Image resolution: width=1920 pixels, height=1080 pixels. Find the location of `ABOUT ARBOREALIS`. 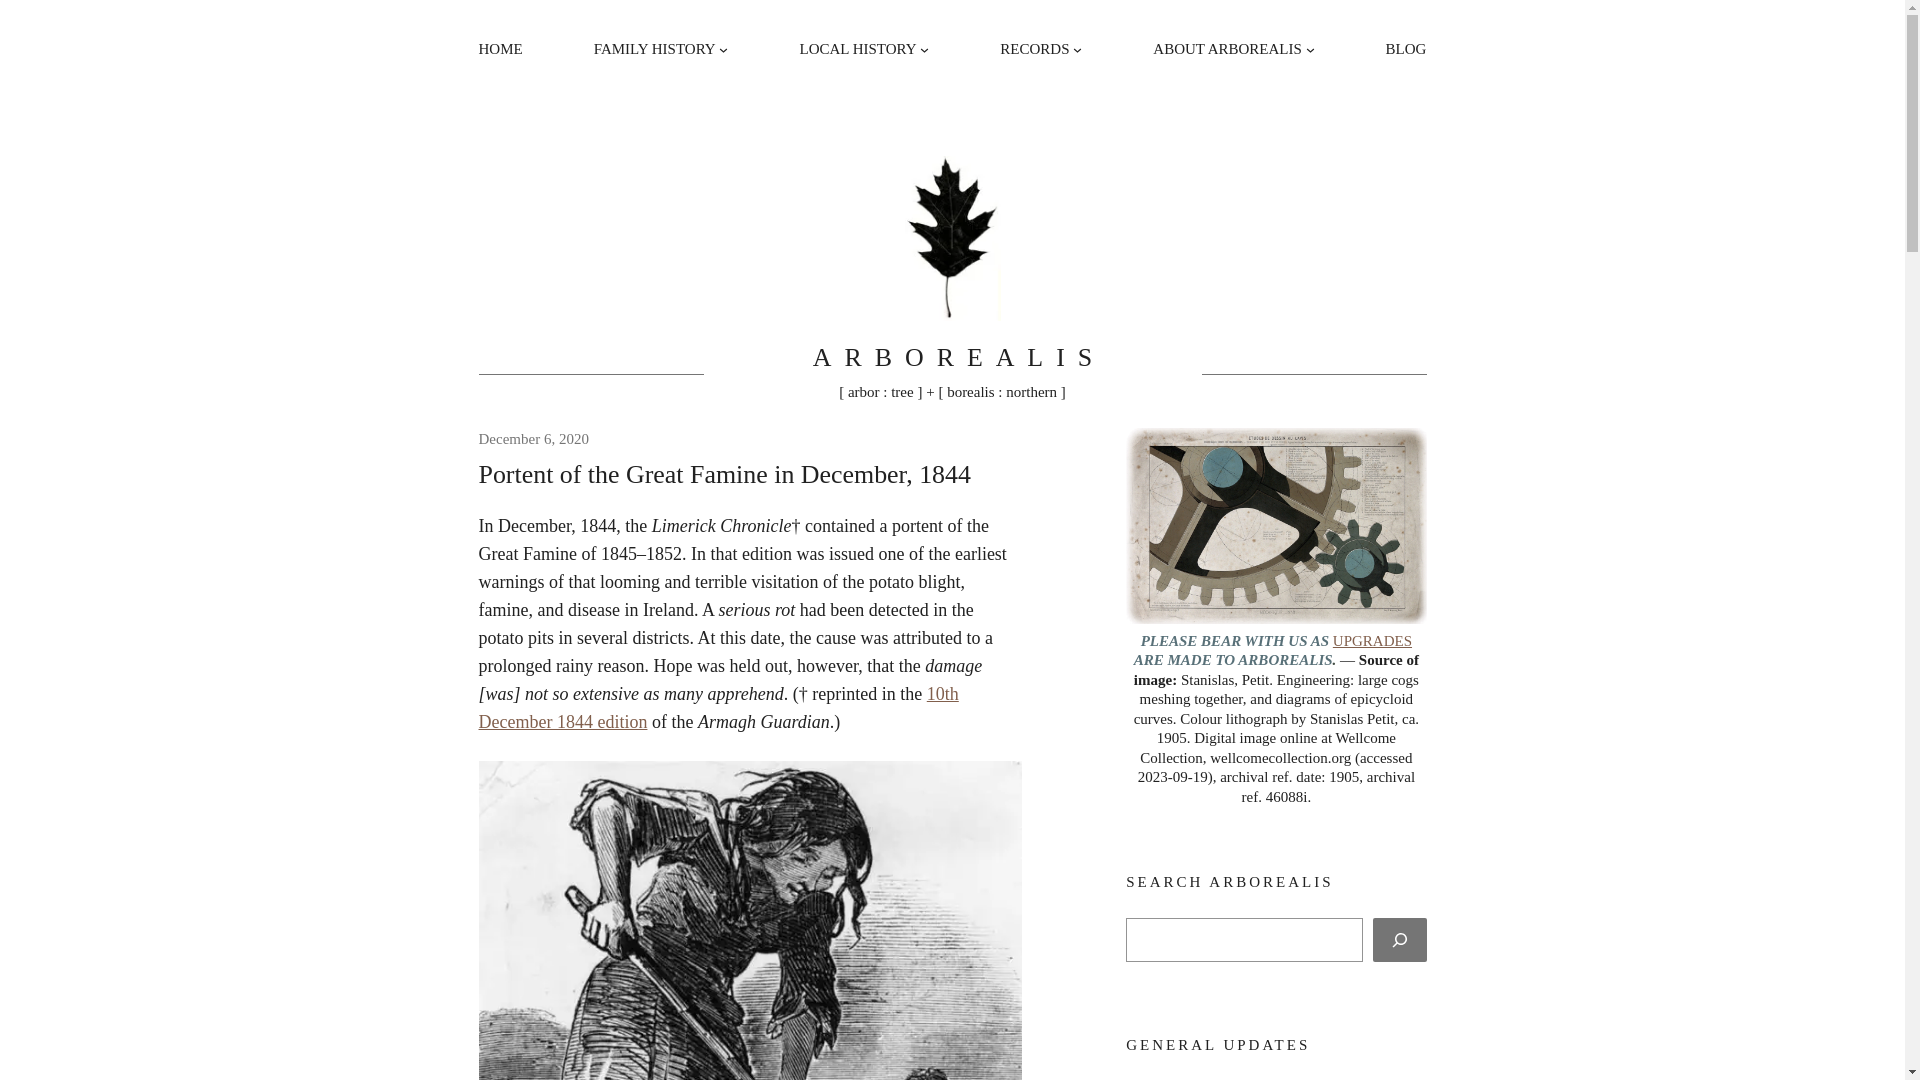

ABOUT ARBOREALIS is located at coordinates (1228, 50).